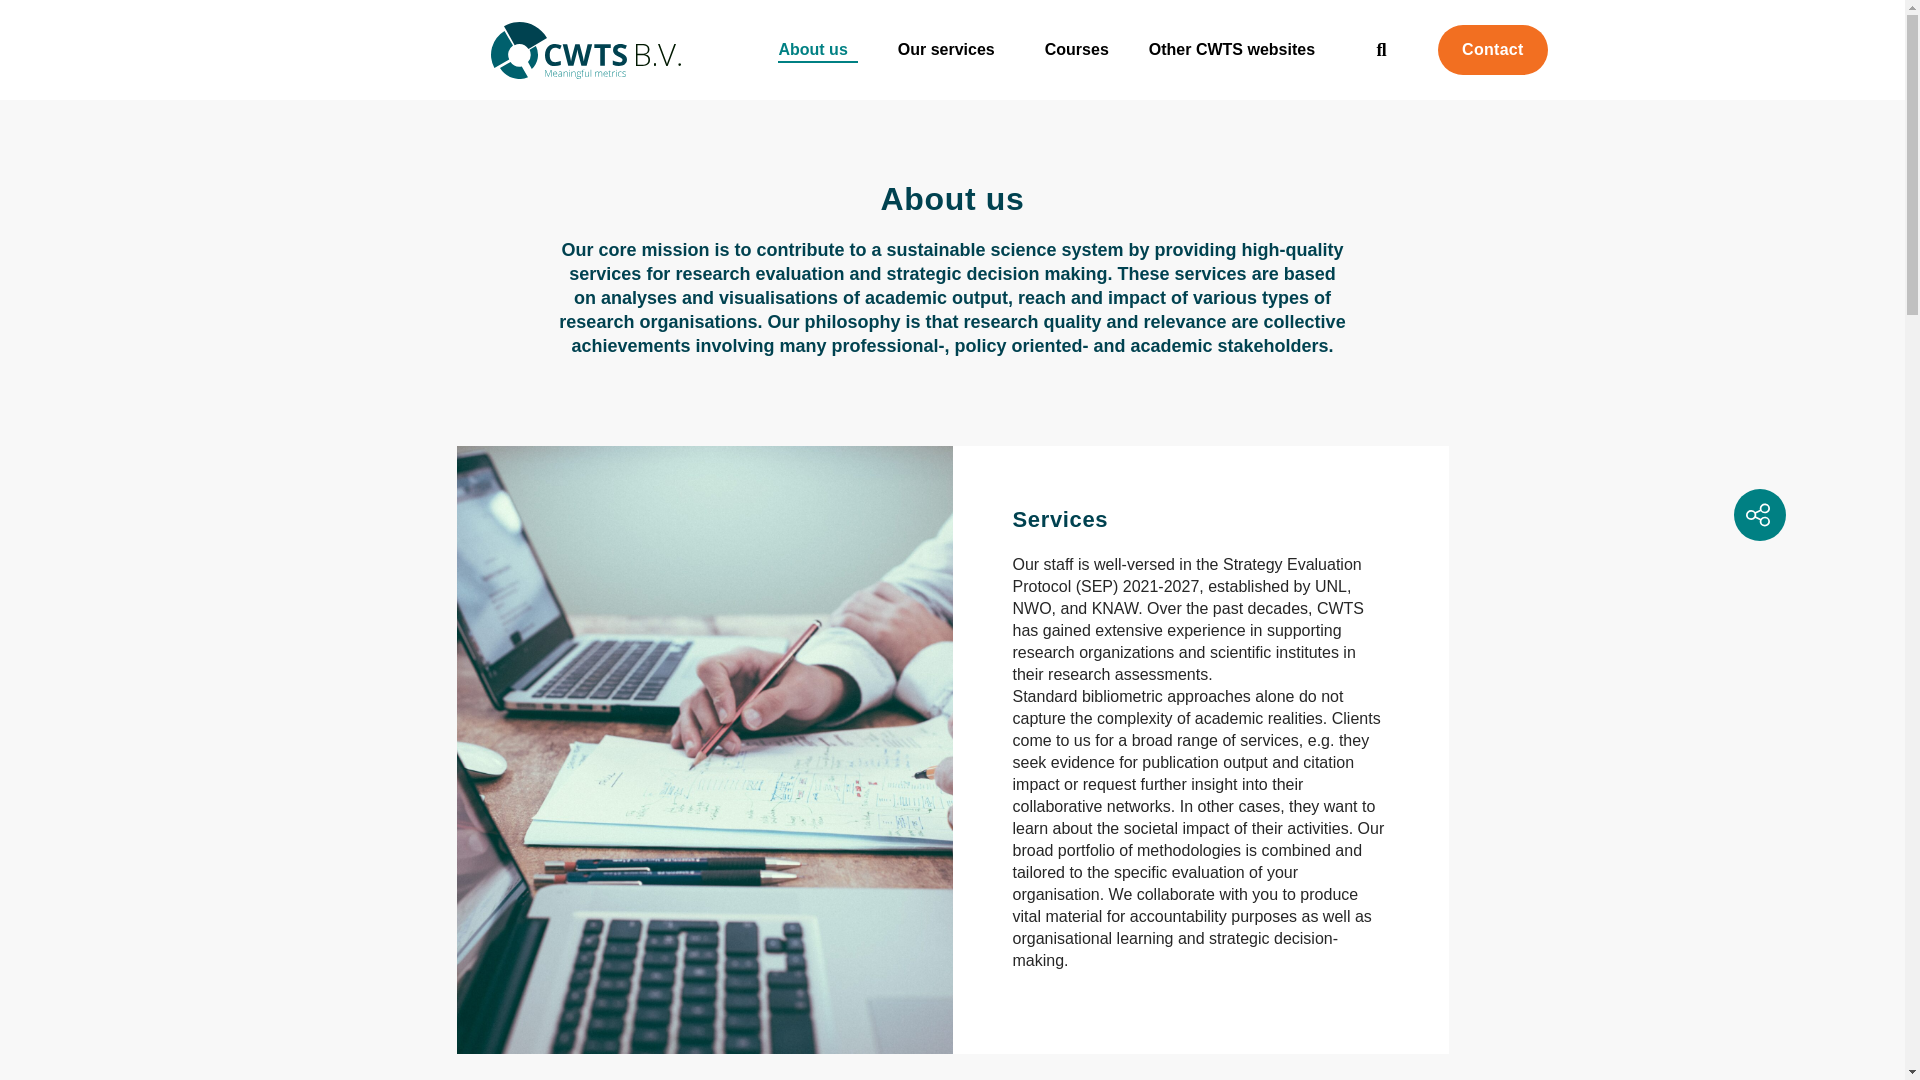 The width and height of the screenshot is (1920, 1080). I want to click on Our services, so click(951, 49).